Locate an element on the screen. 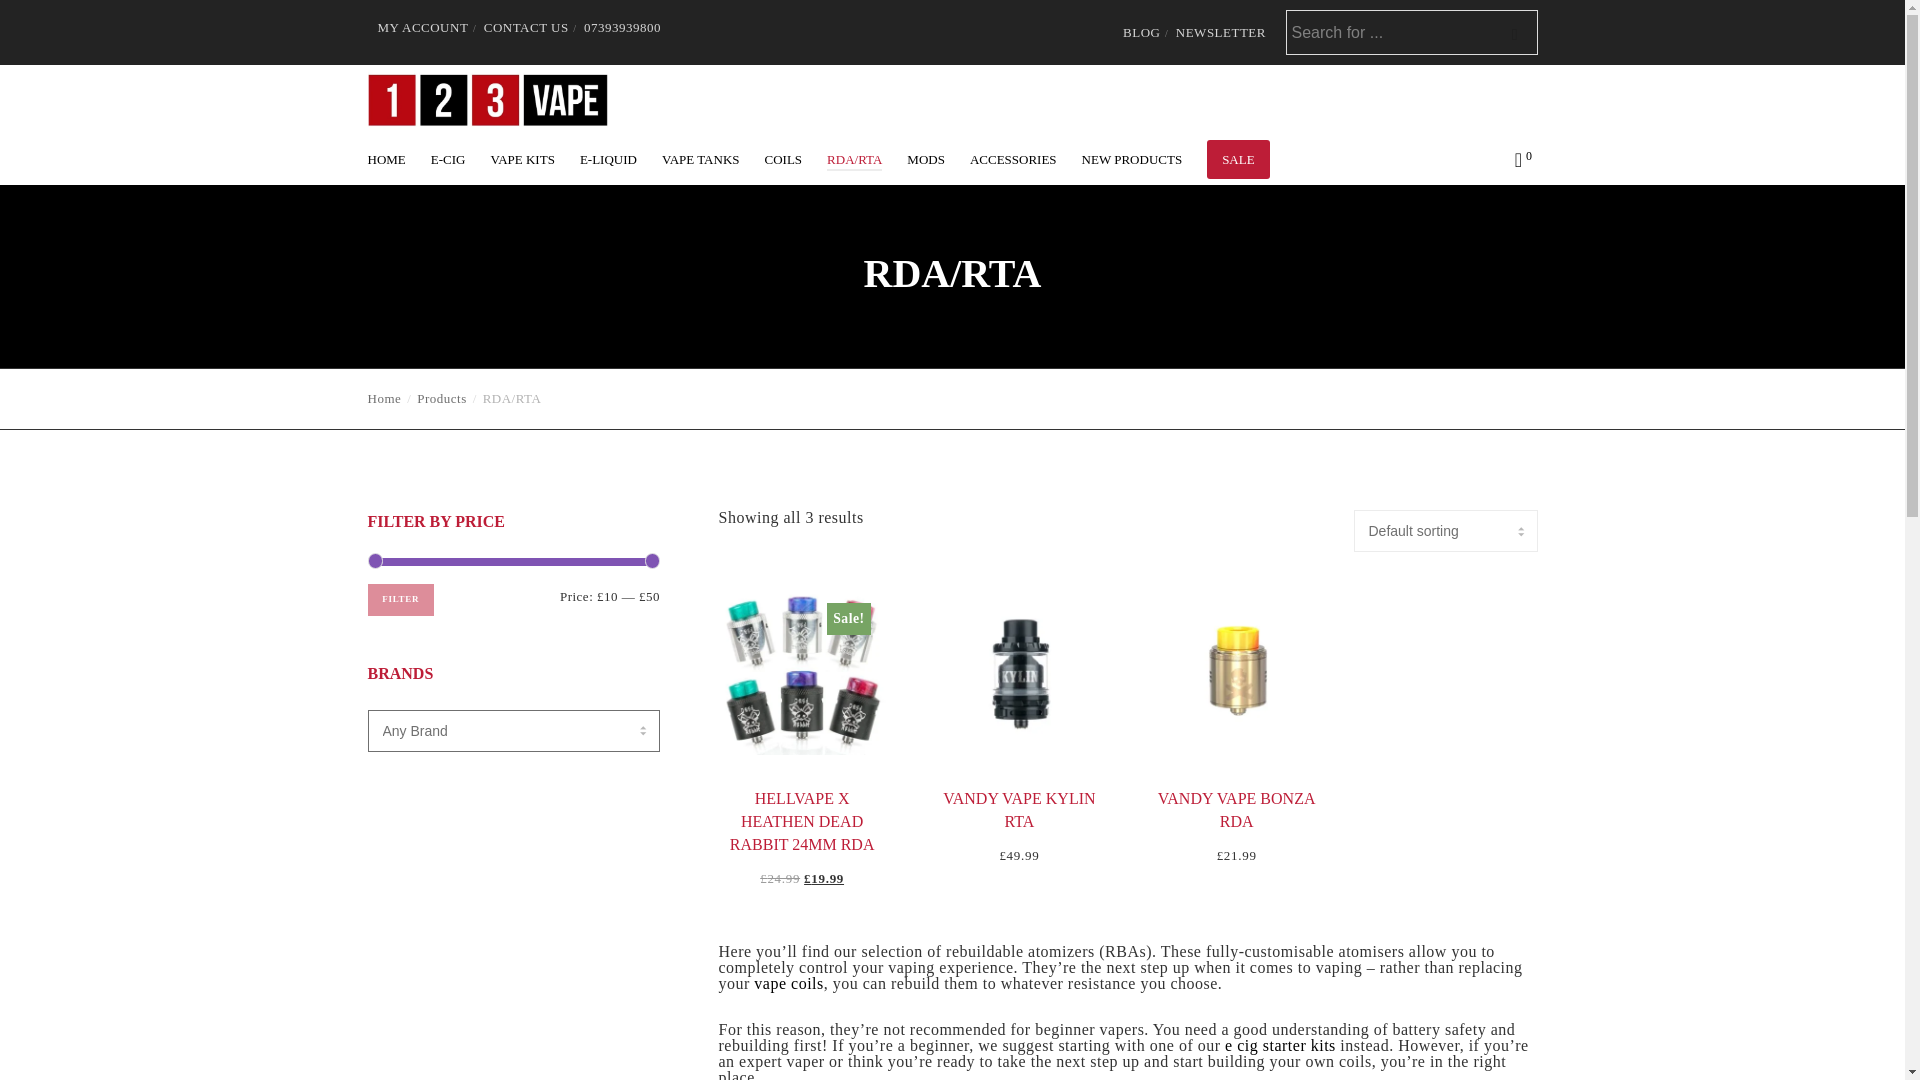  E-LIQUID is located at coordinates (620, 160).